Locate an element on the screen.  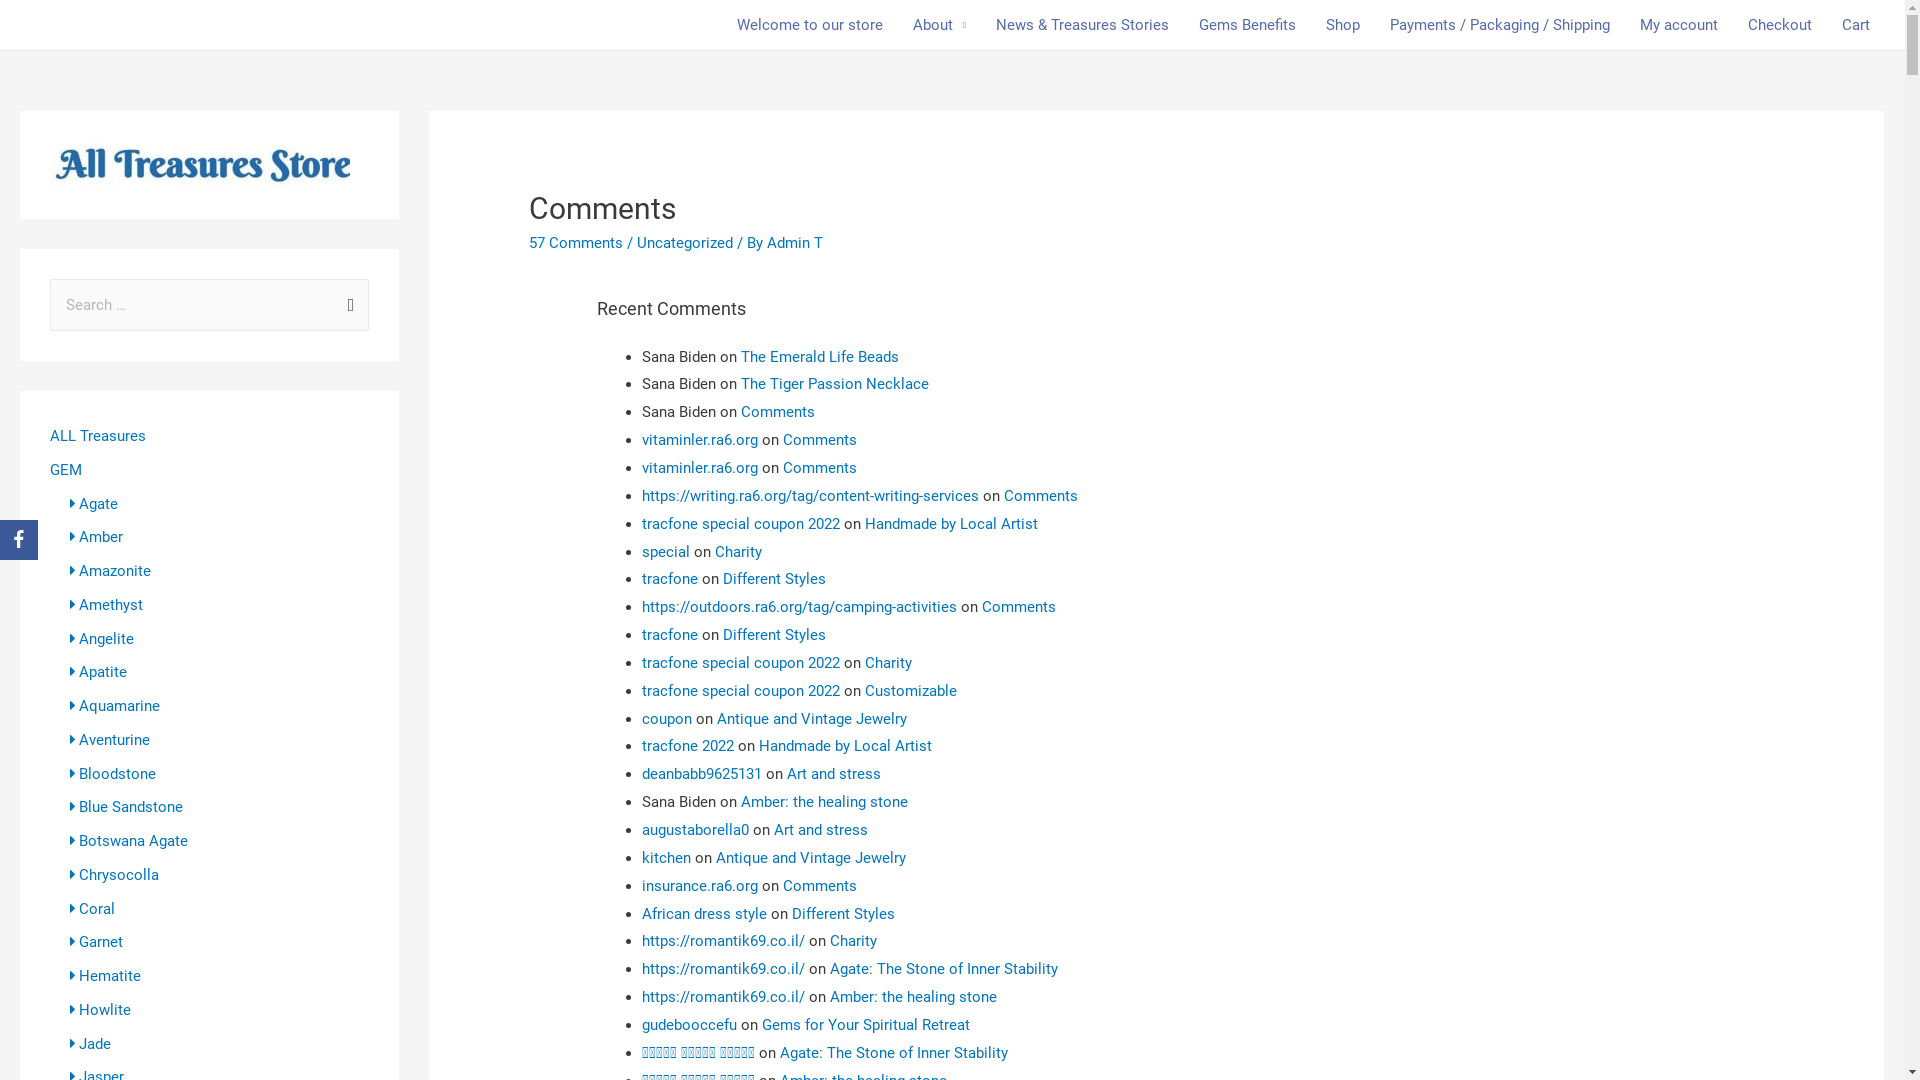
Shop is located at coordinates (1343, 25).